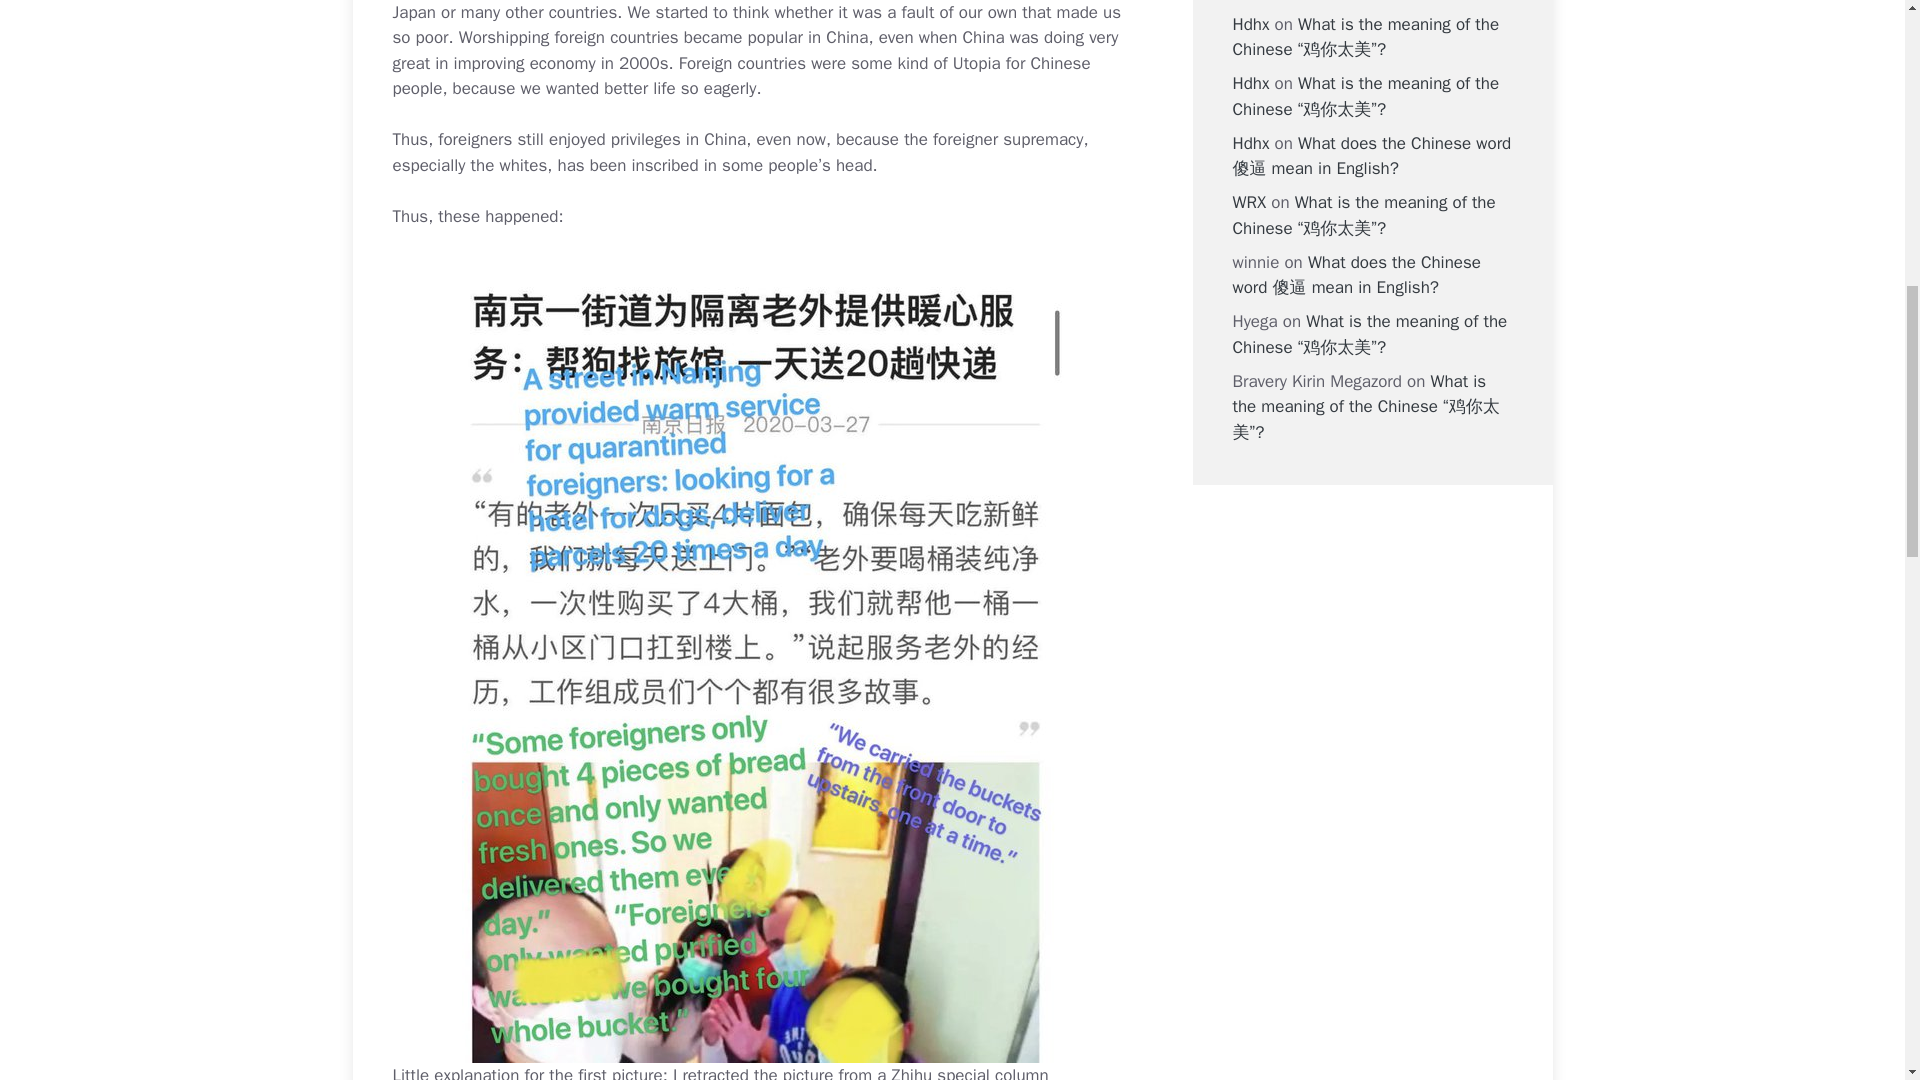  I want to click on WRX, so click(1248, 202).